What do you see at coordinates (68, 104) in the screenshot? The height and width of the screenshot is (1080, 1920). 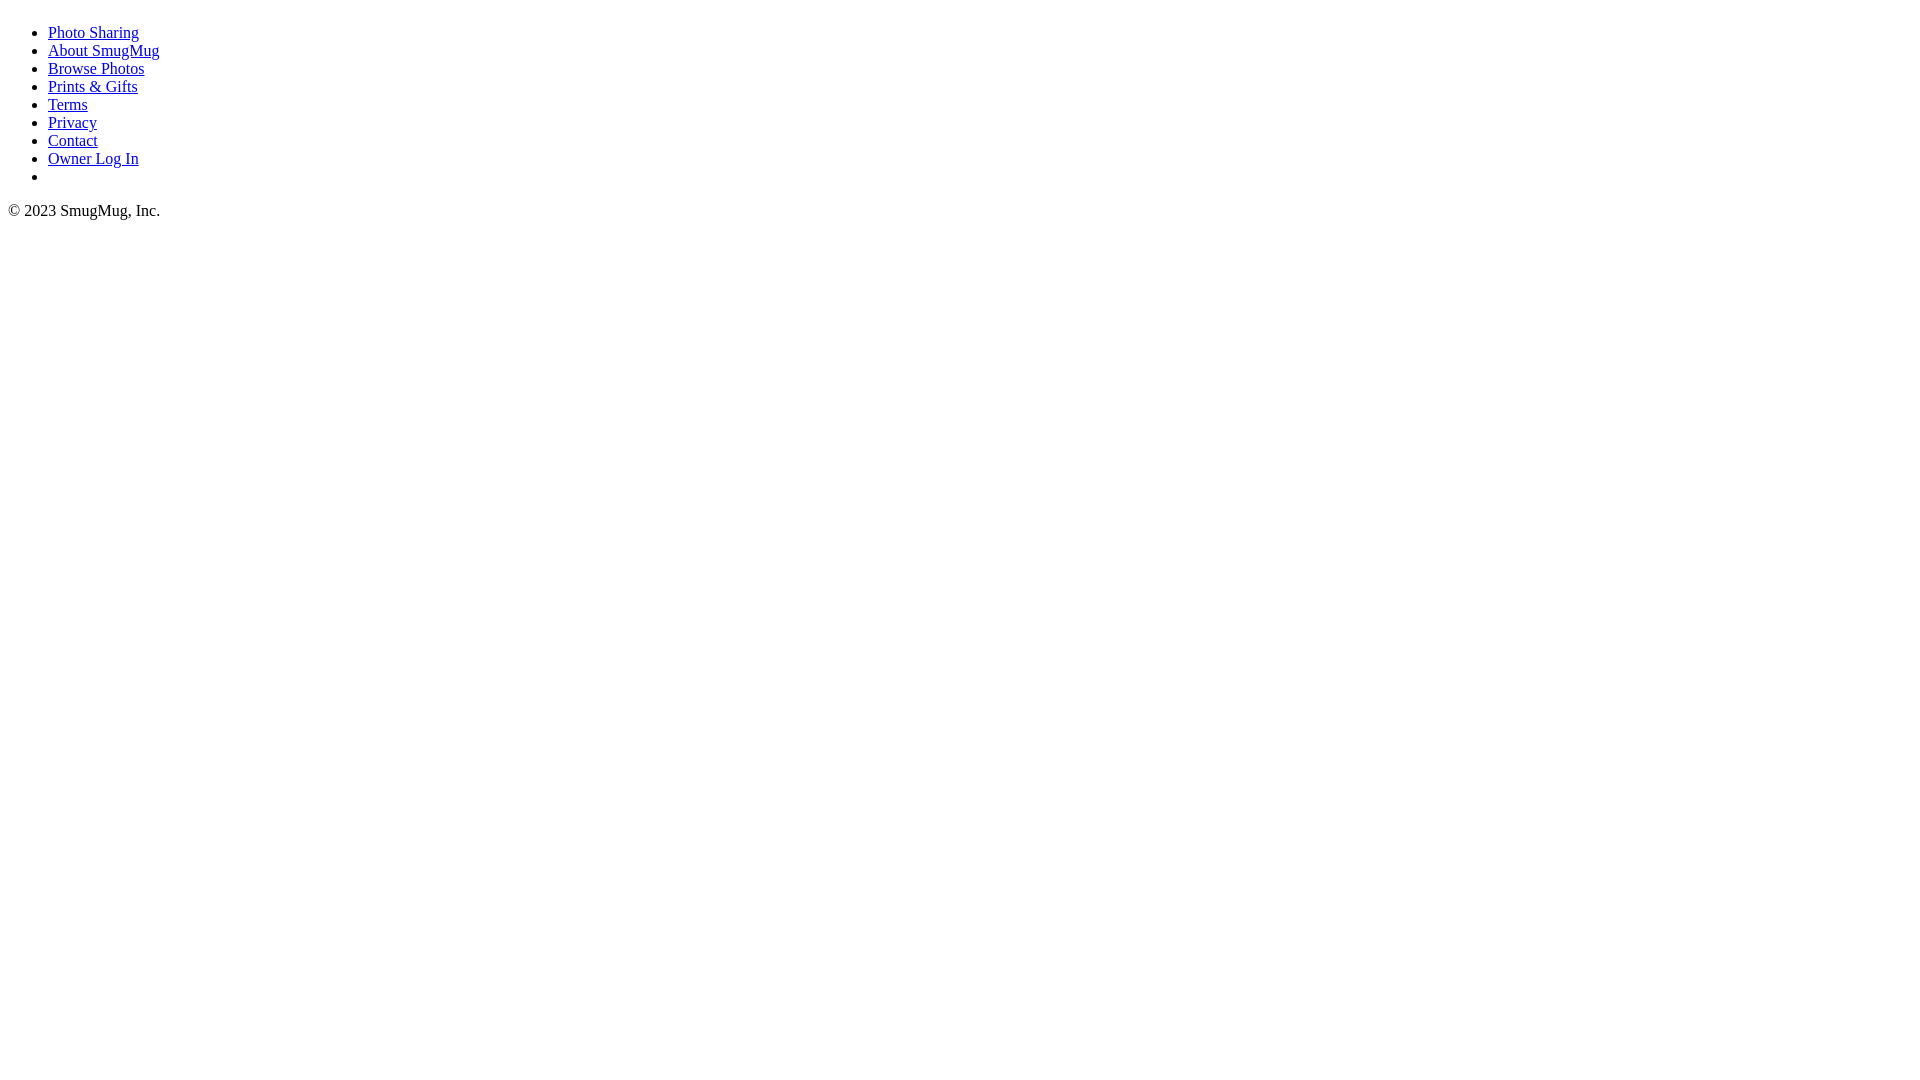 I see `Terms` at bounding box center [68, 104].